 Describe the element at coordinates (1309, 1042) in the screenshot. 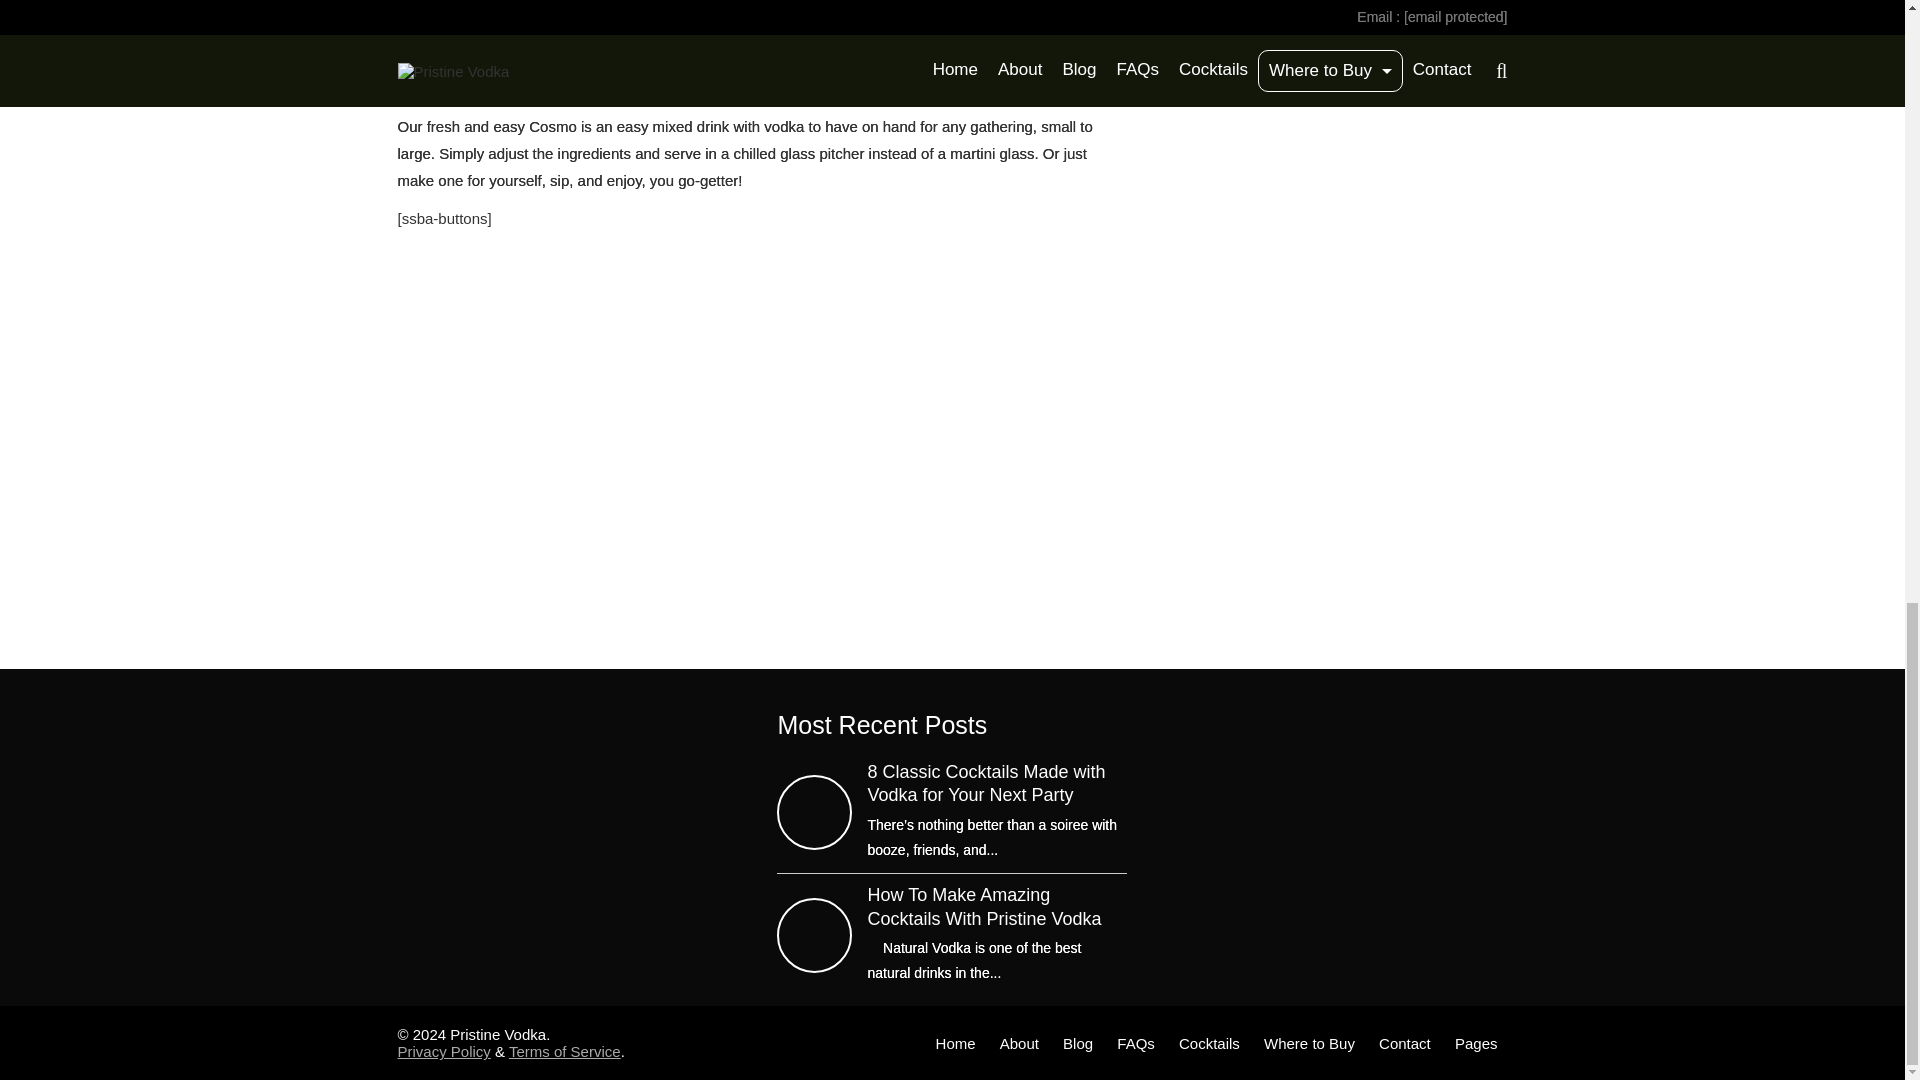

I see `Where to Buy` at that location.